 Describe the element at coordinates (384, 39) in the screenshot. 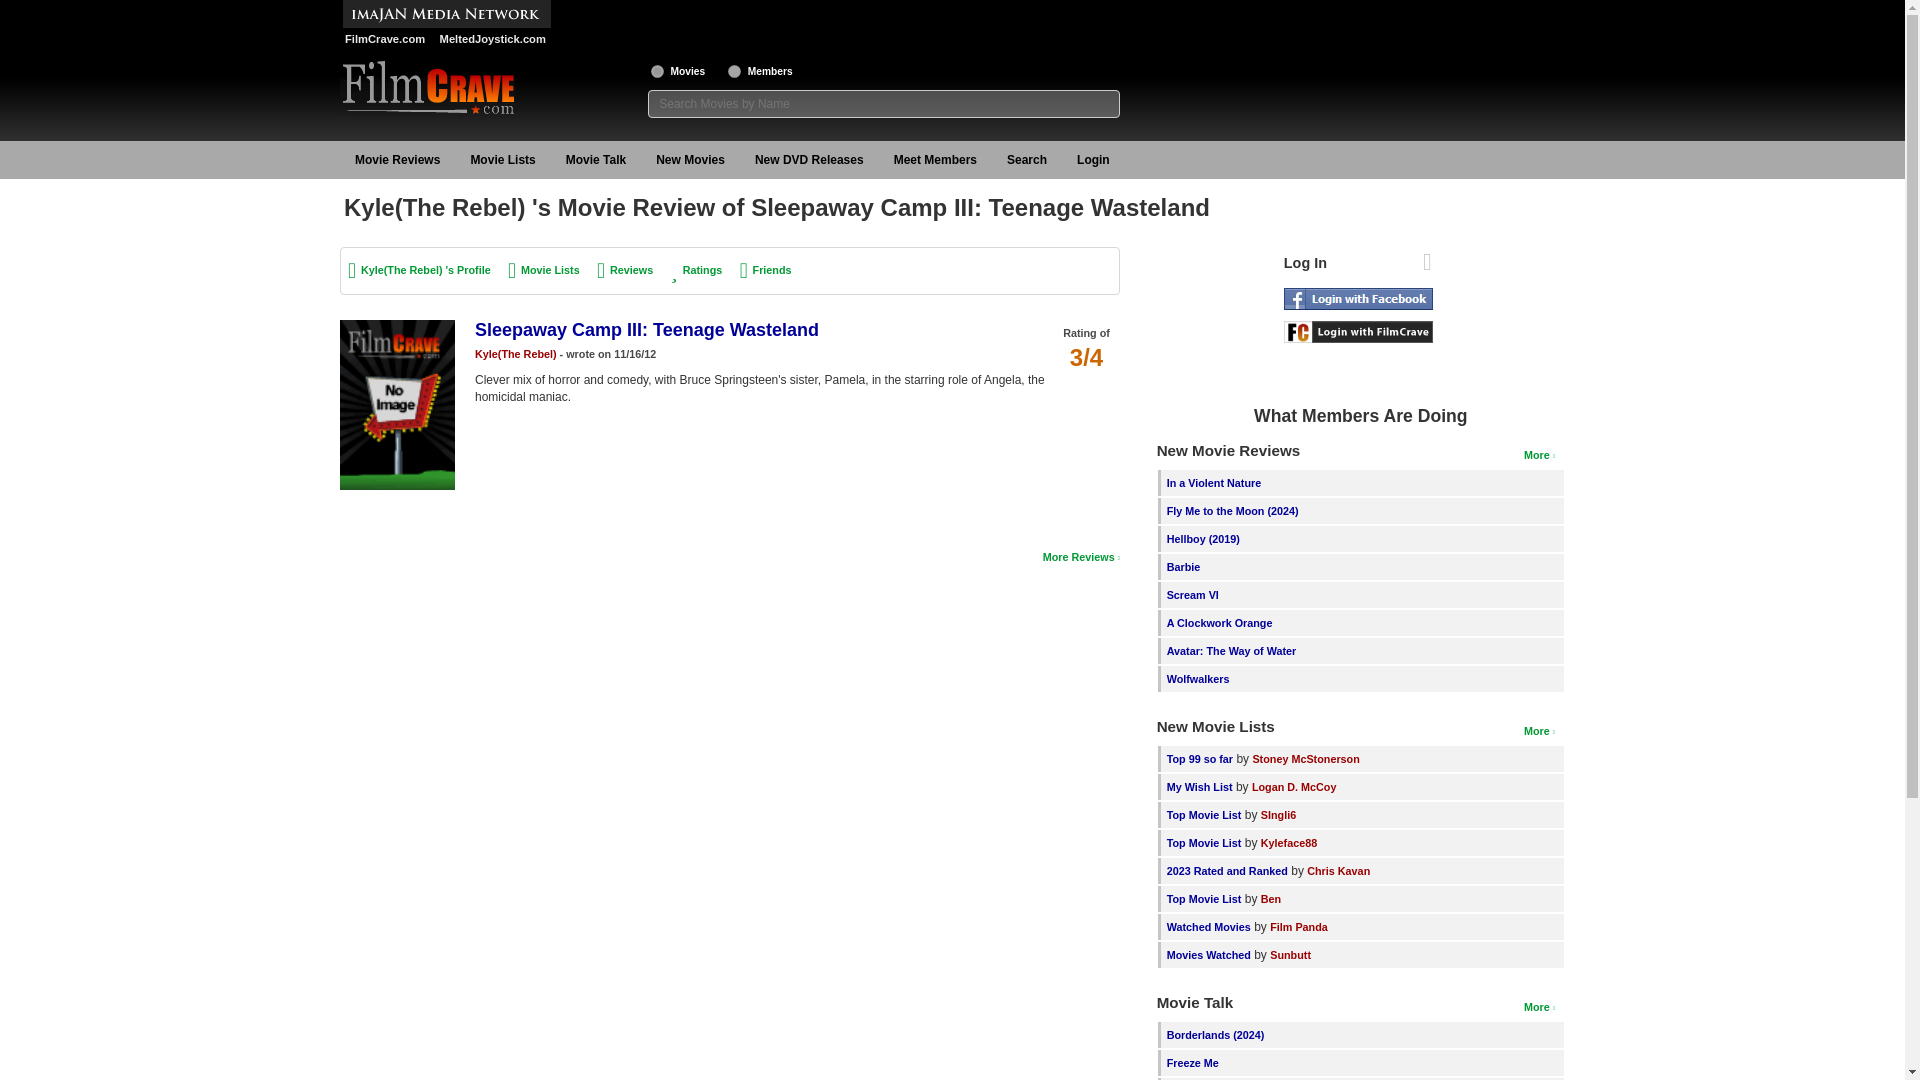

I see `FilmCrave Movie Social Network` at that location.